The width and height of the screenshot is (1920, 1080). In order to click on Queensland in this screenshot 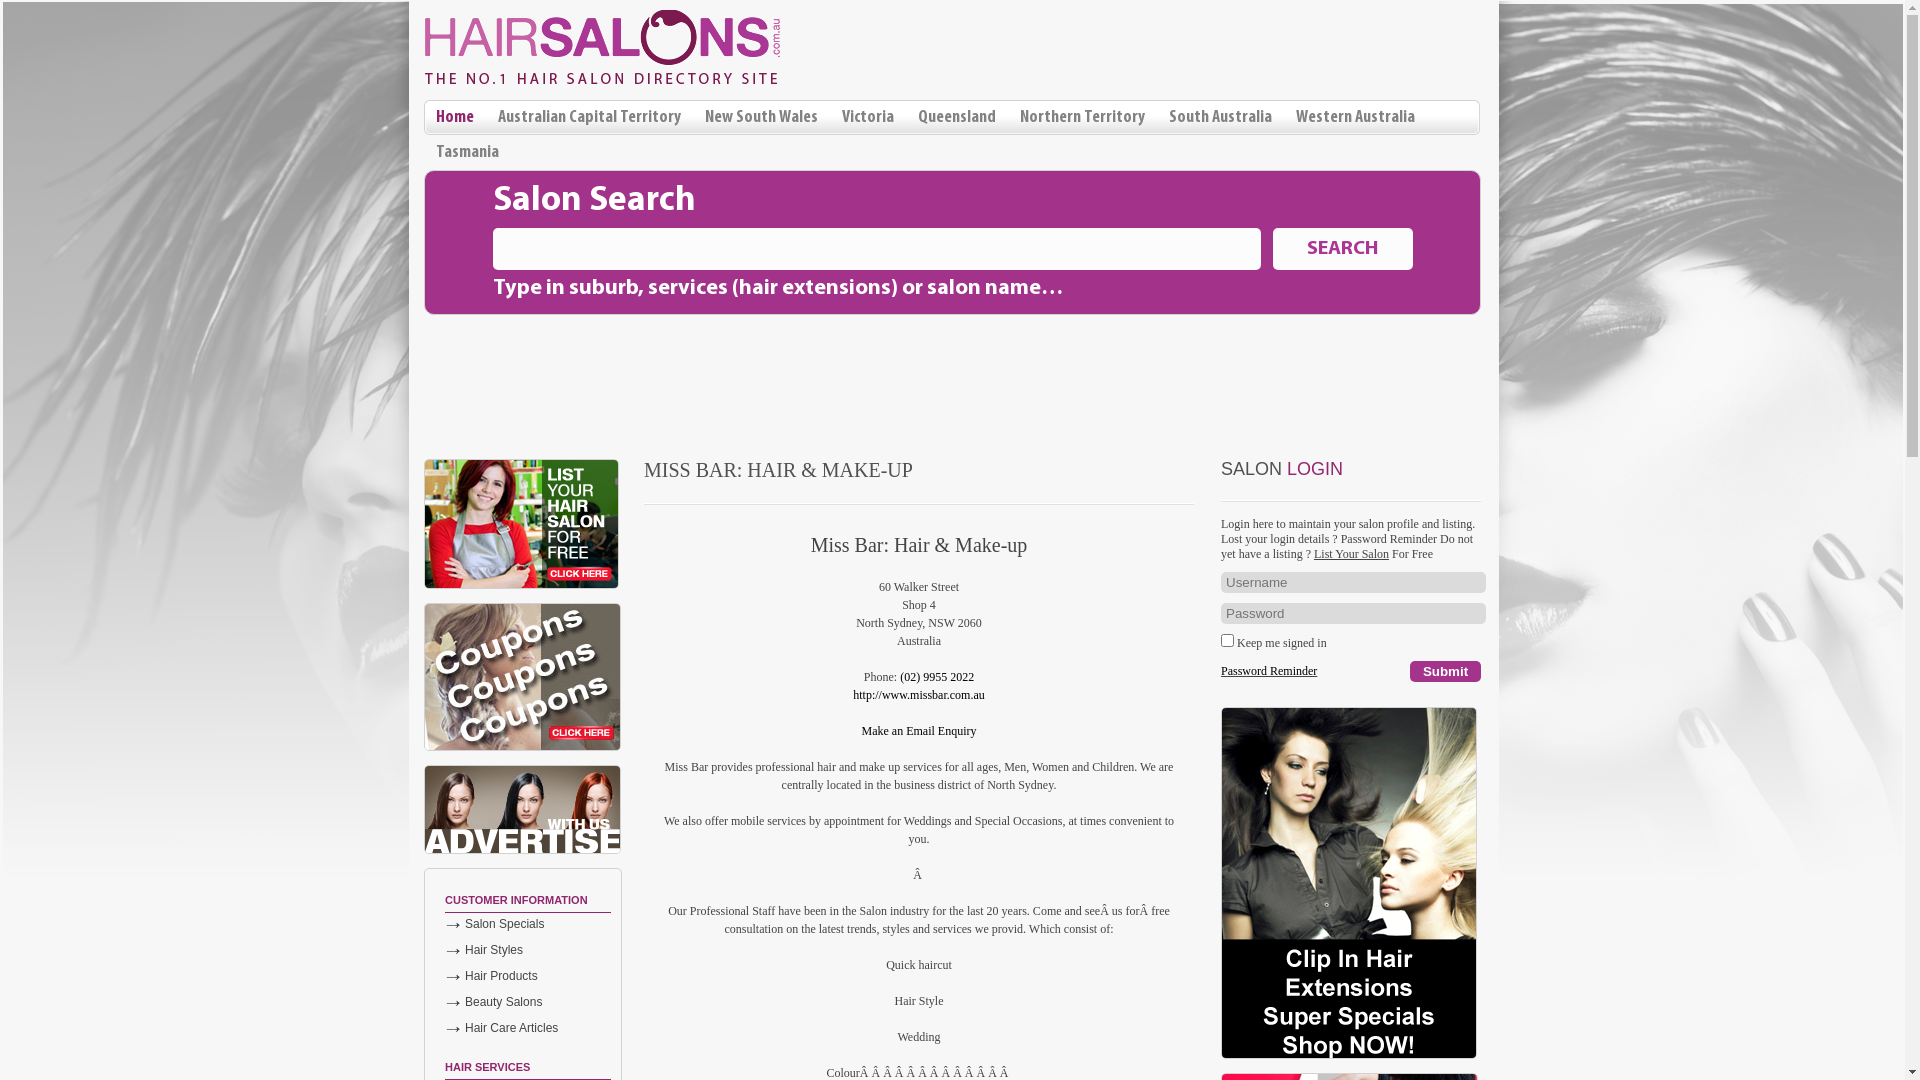, I will do `click(956, 118)`.